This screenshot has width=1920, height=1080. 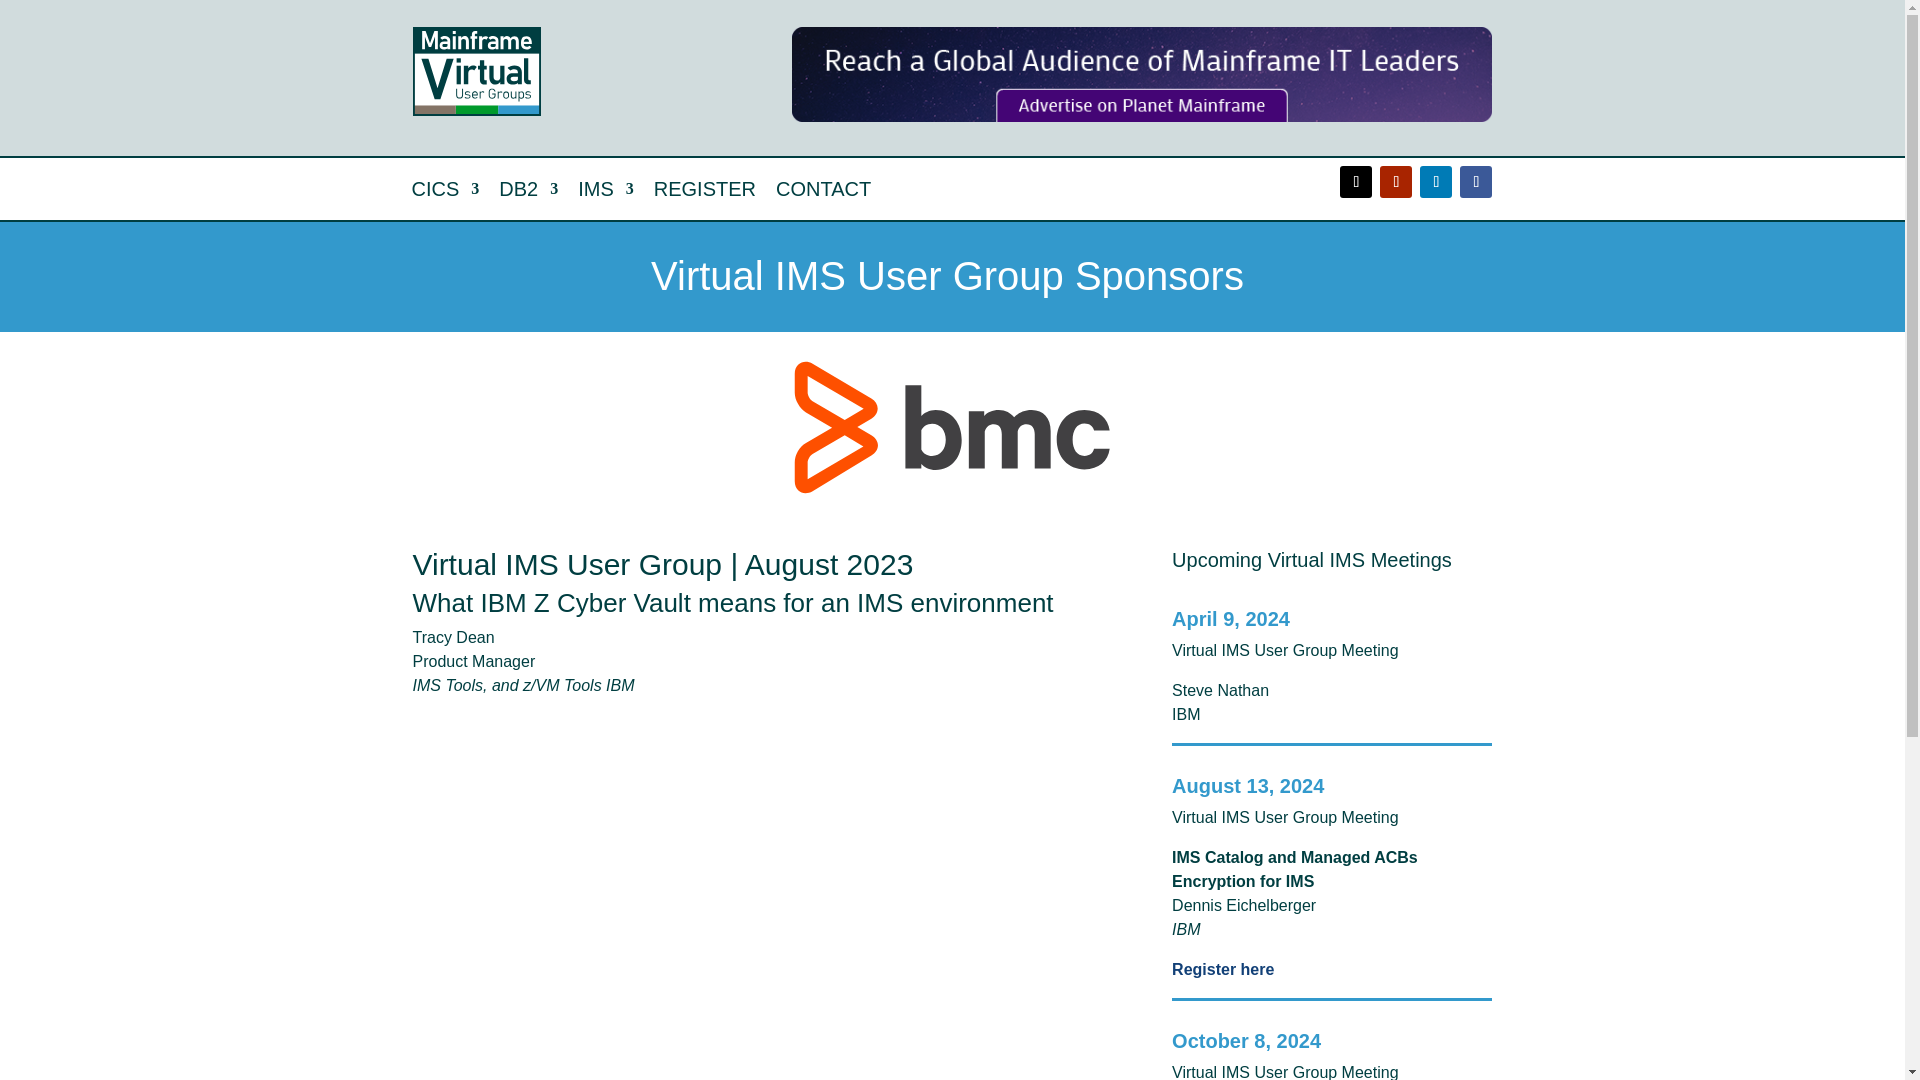 I want to click on CICS, so click(x=446, y=192).